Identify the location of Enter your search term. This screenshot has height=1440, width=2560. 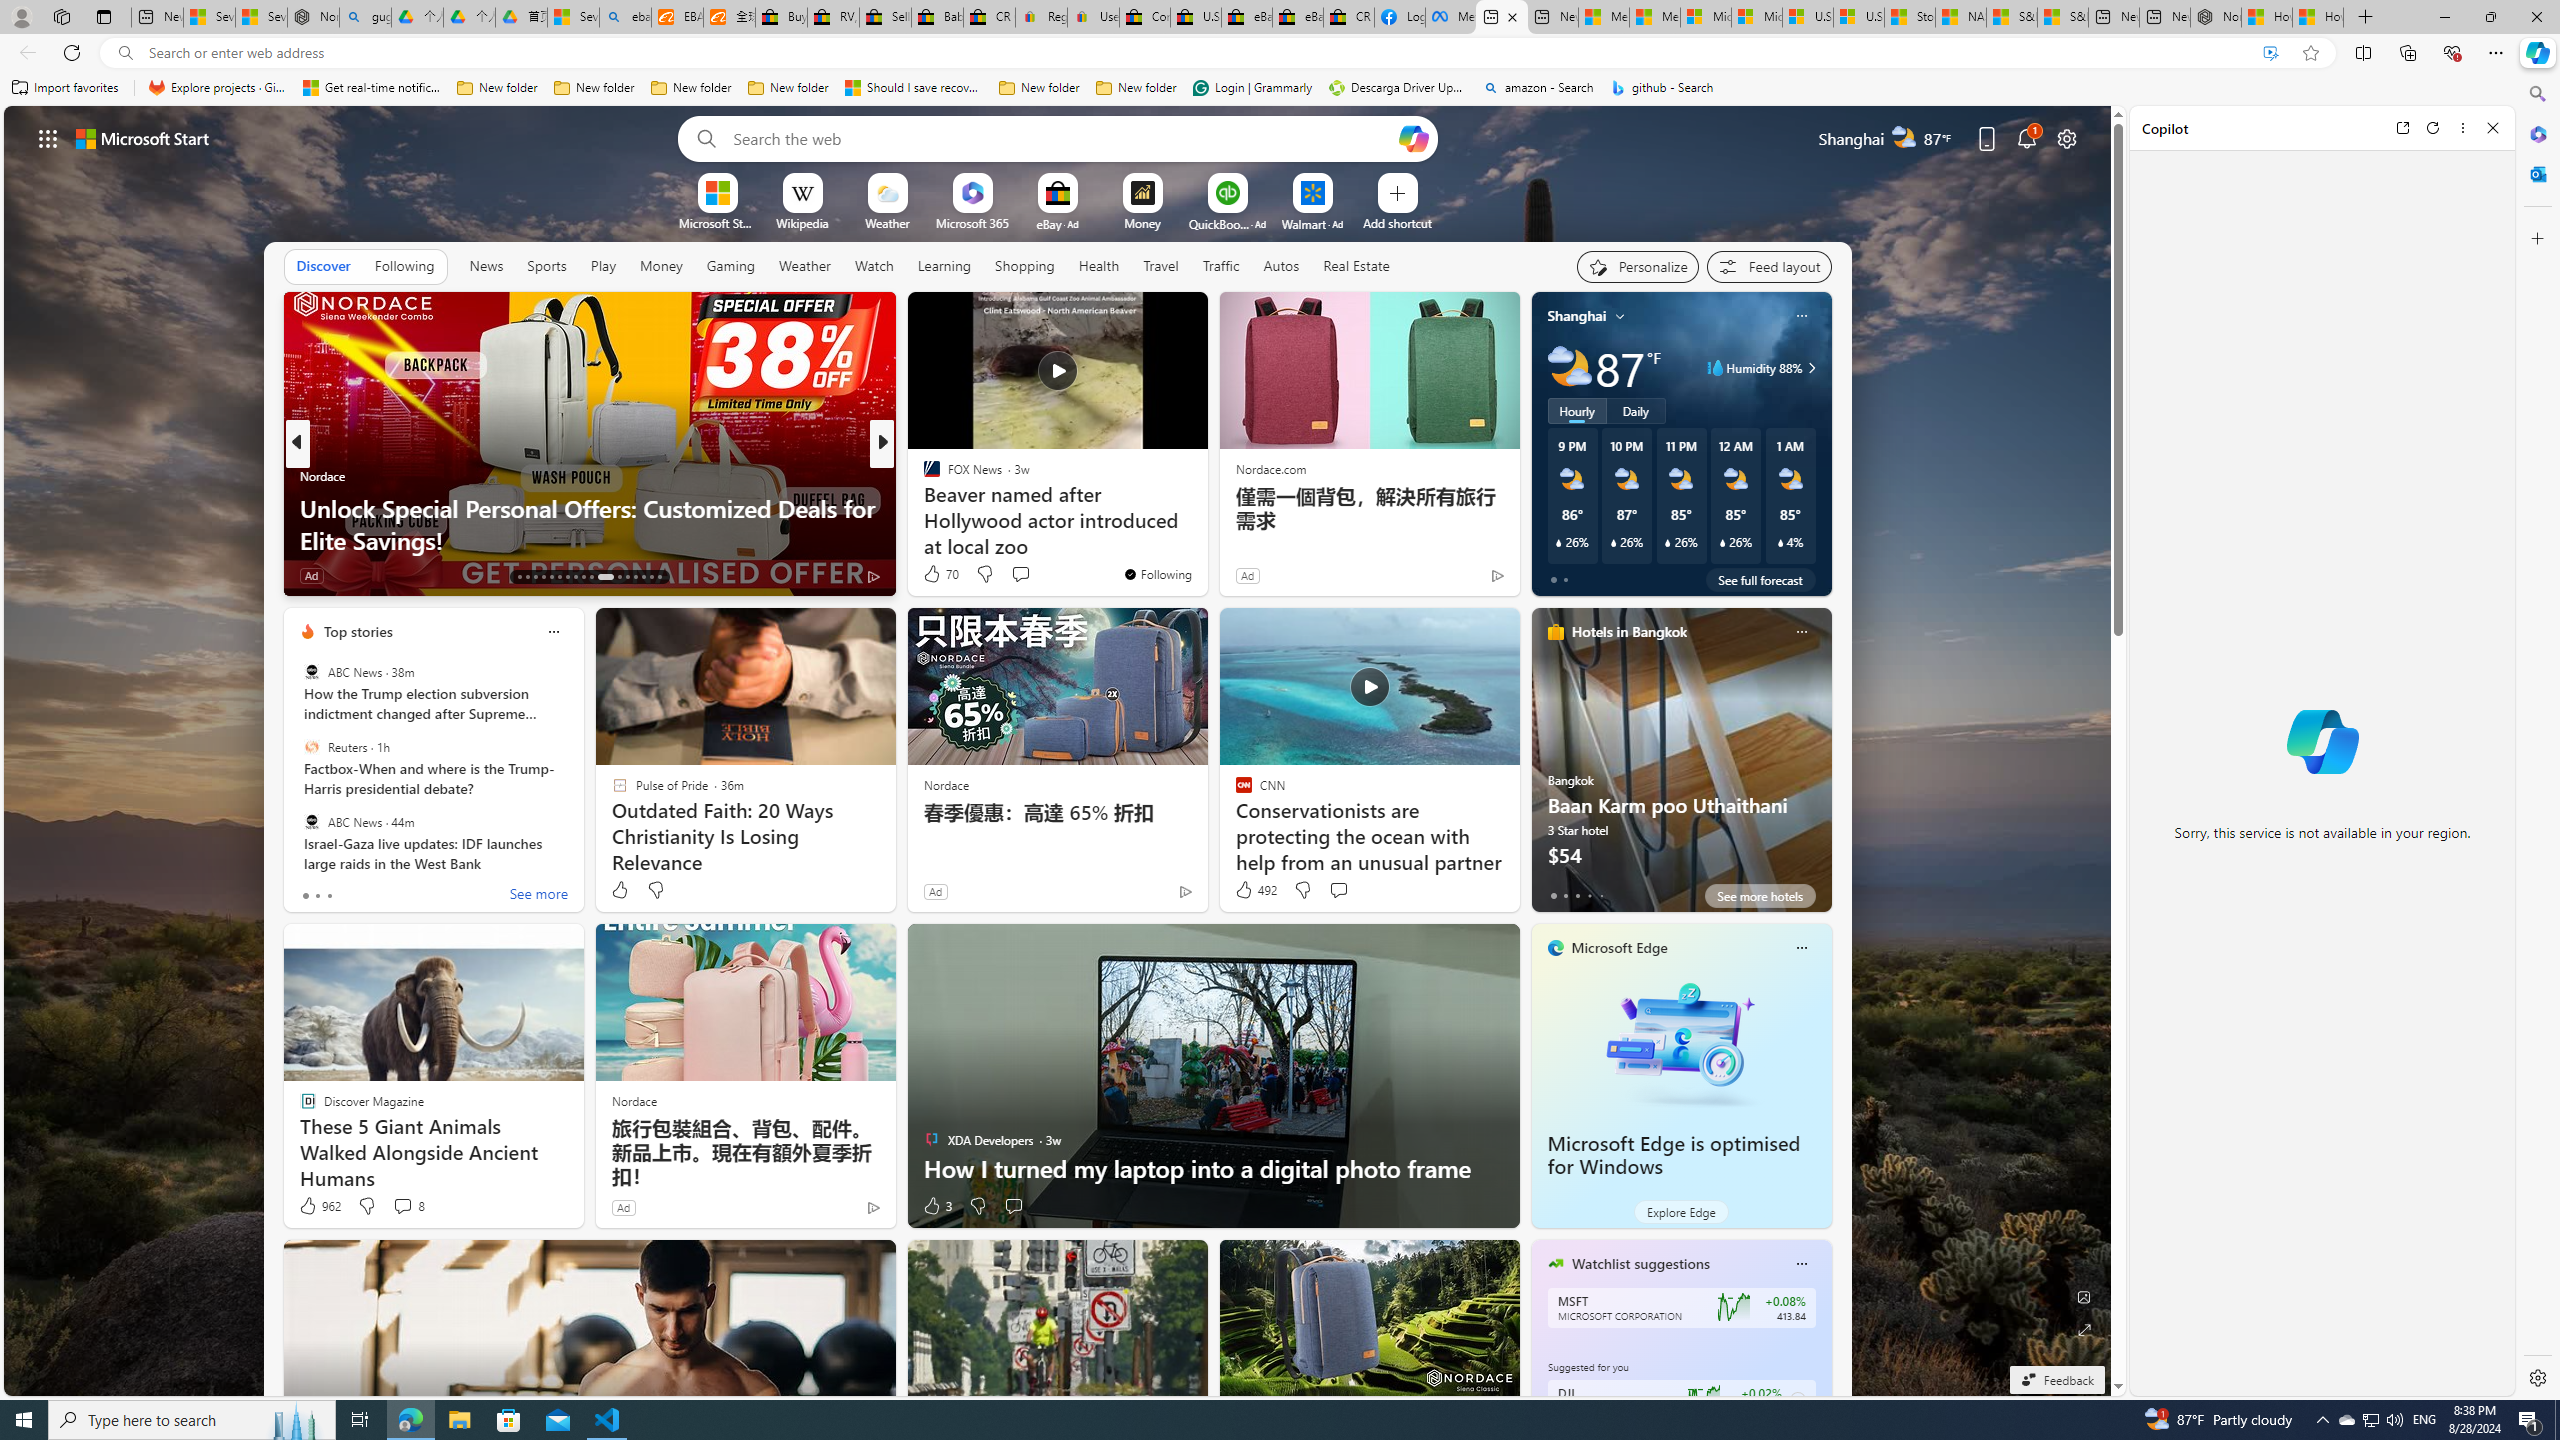
(1062, 138).